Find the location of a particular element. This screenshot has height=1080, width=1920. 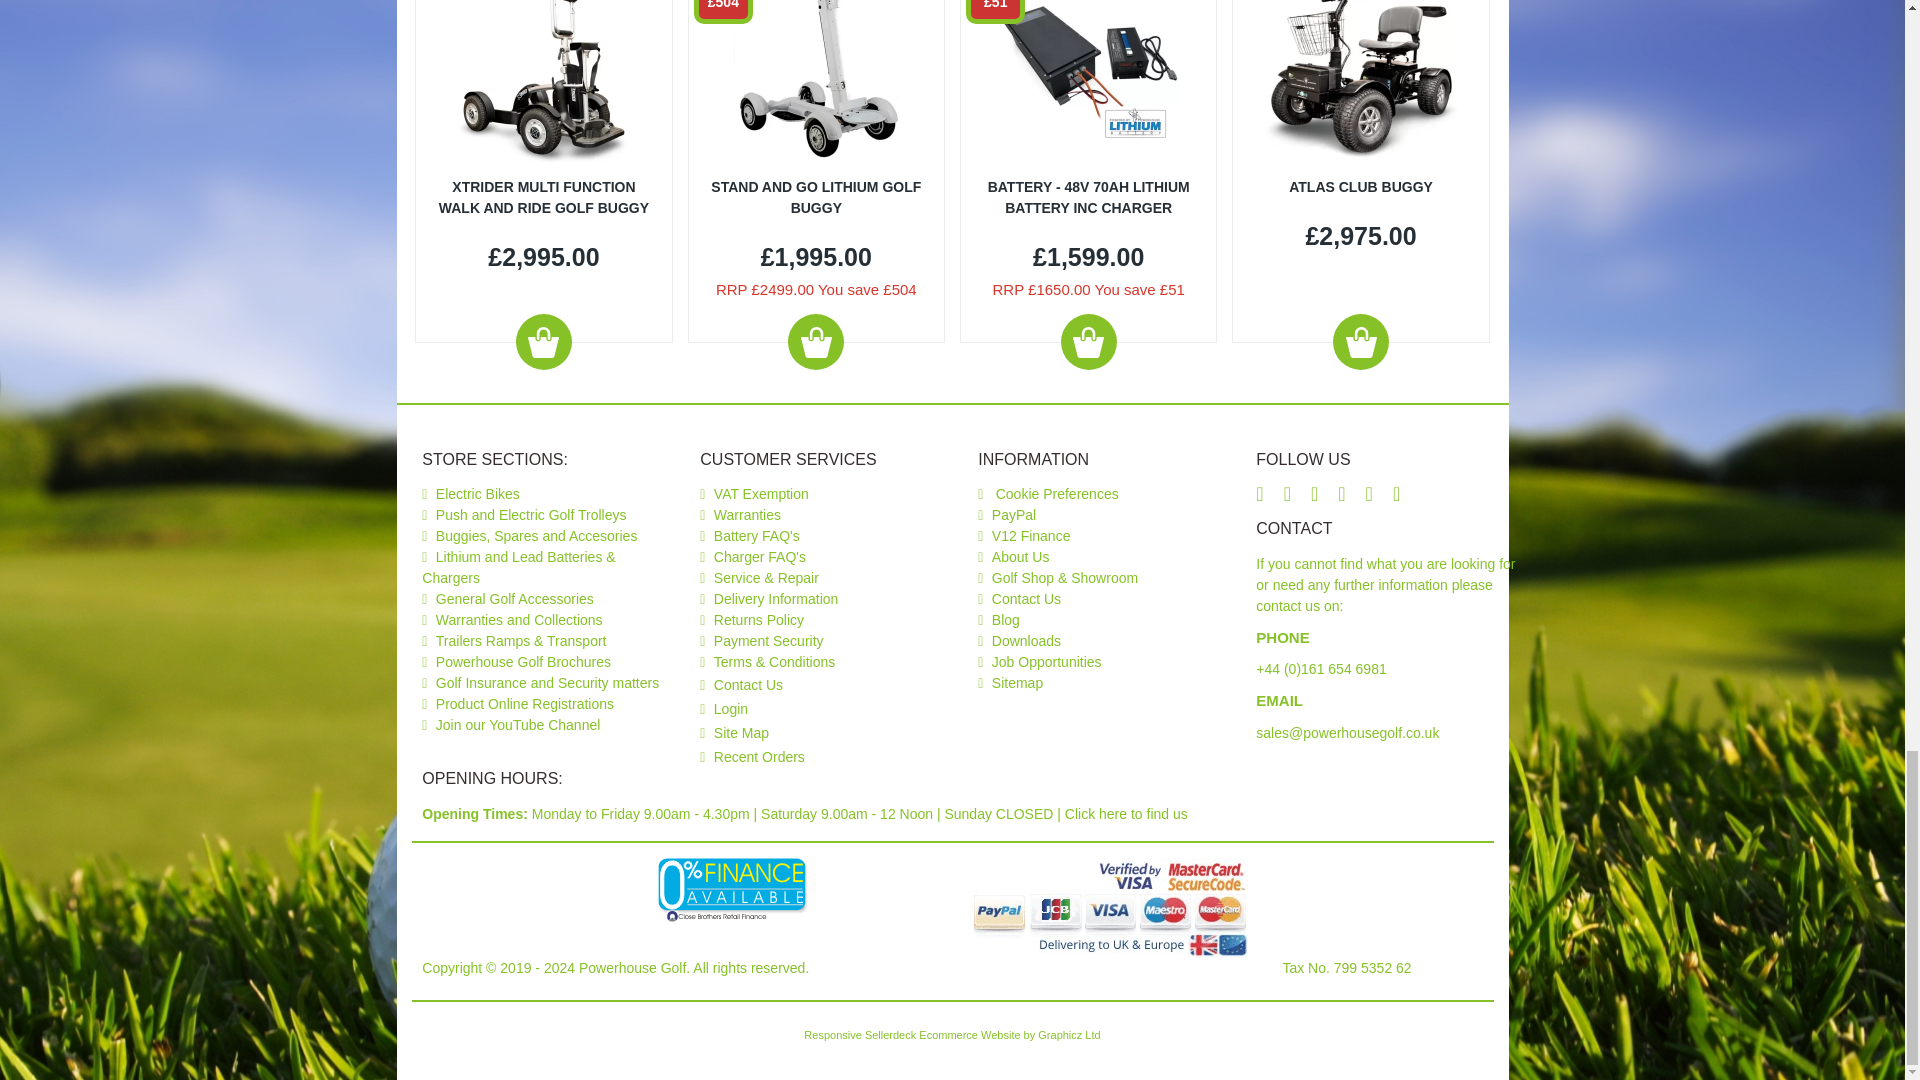

Stand and Go Lithium Golf Buggy is located at coordinates (816, 81).